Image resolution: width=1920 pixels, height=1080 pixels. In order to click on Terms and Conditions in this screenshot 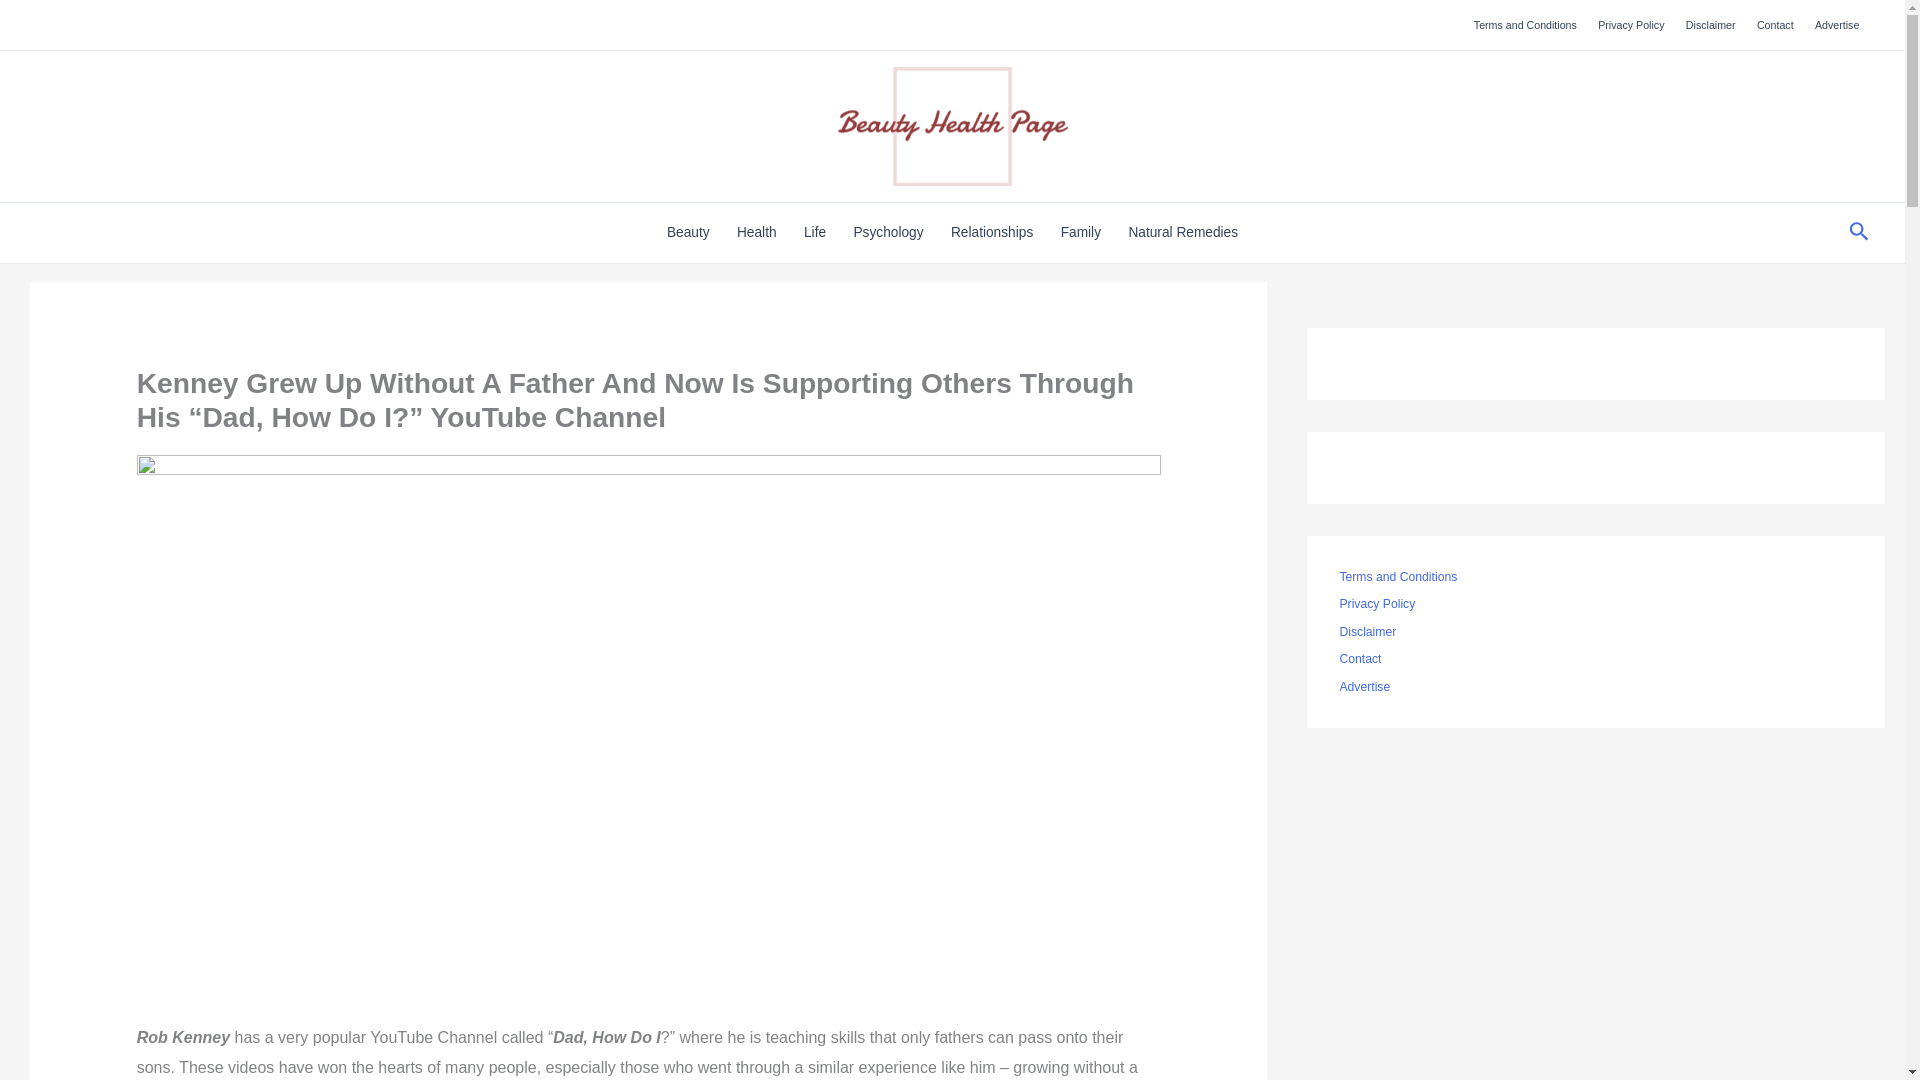, I will do `click(1525, 24)`.